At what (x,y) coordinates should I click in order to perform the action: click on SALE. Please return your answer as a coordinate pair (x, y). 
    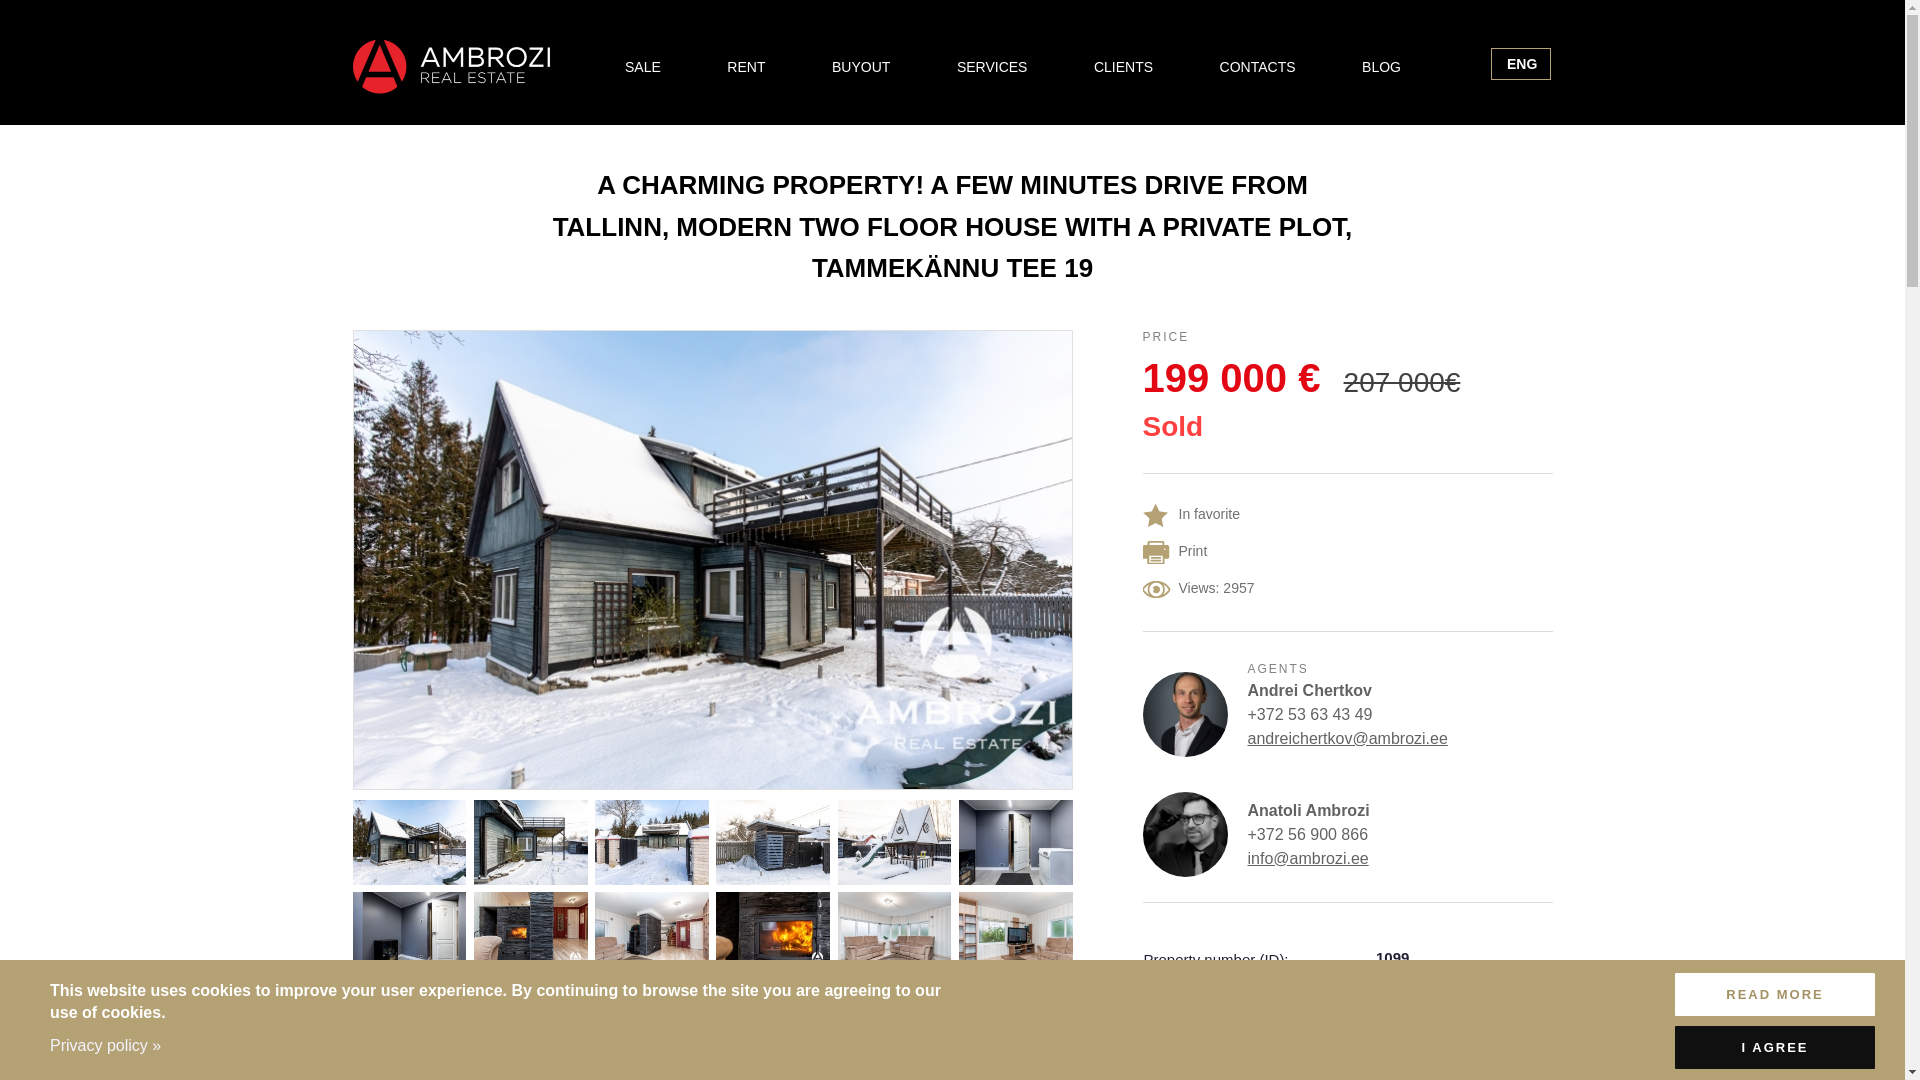
    Looking at the image, I should click on (642, 66).